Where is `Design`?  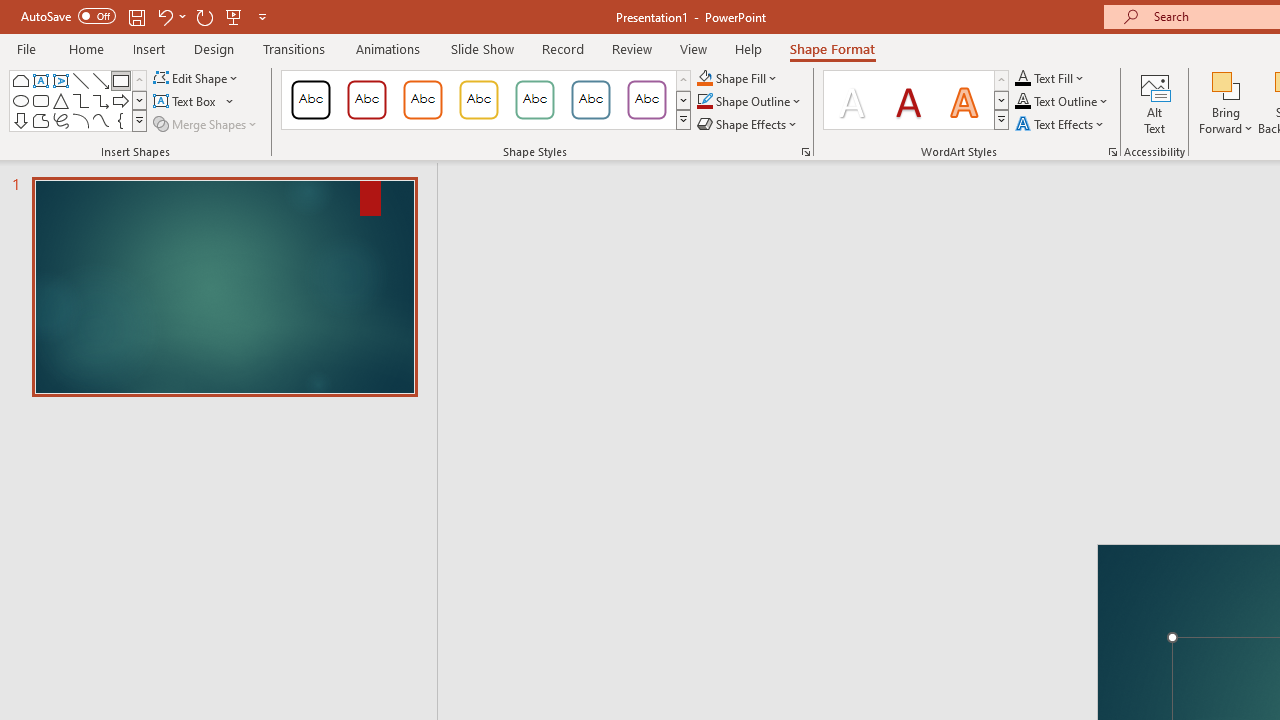 Design is located at coordinates (214, 48).